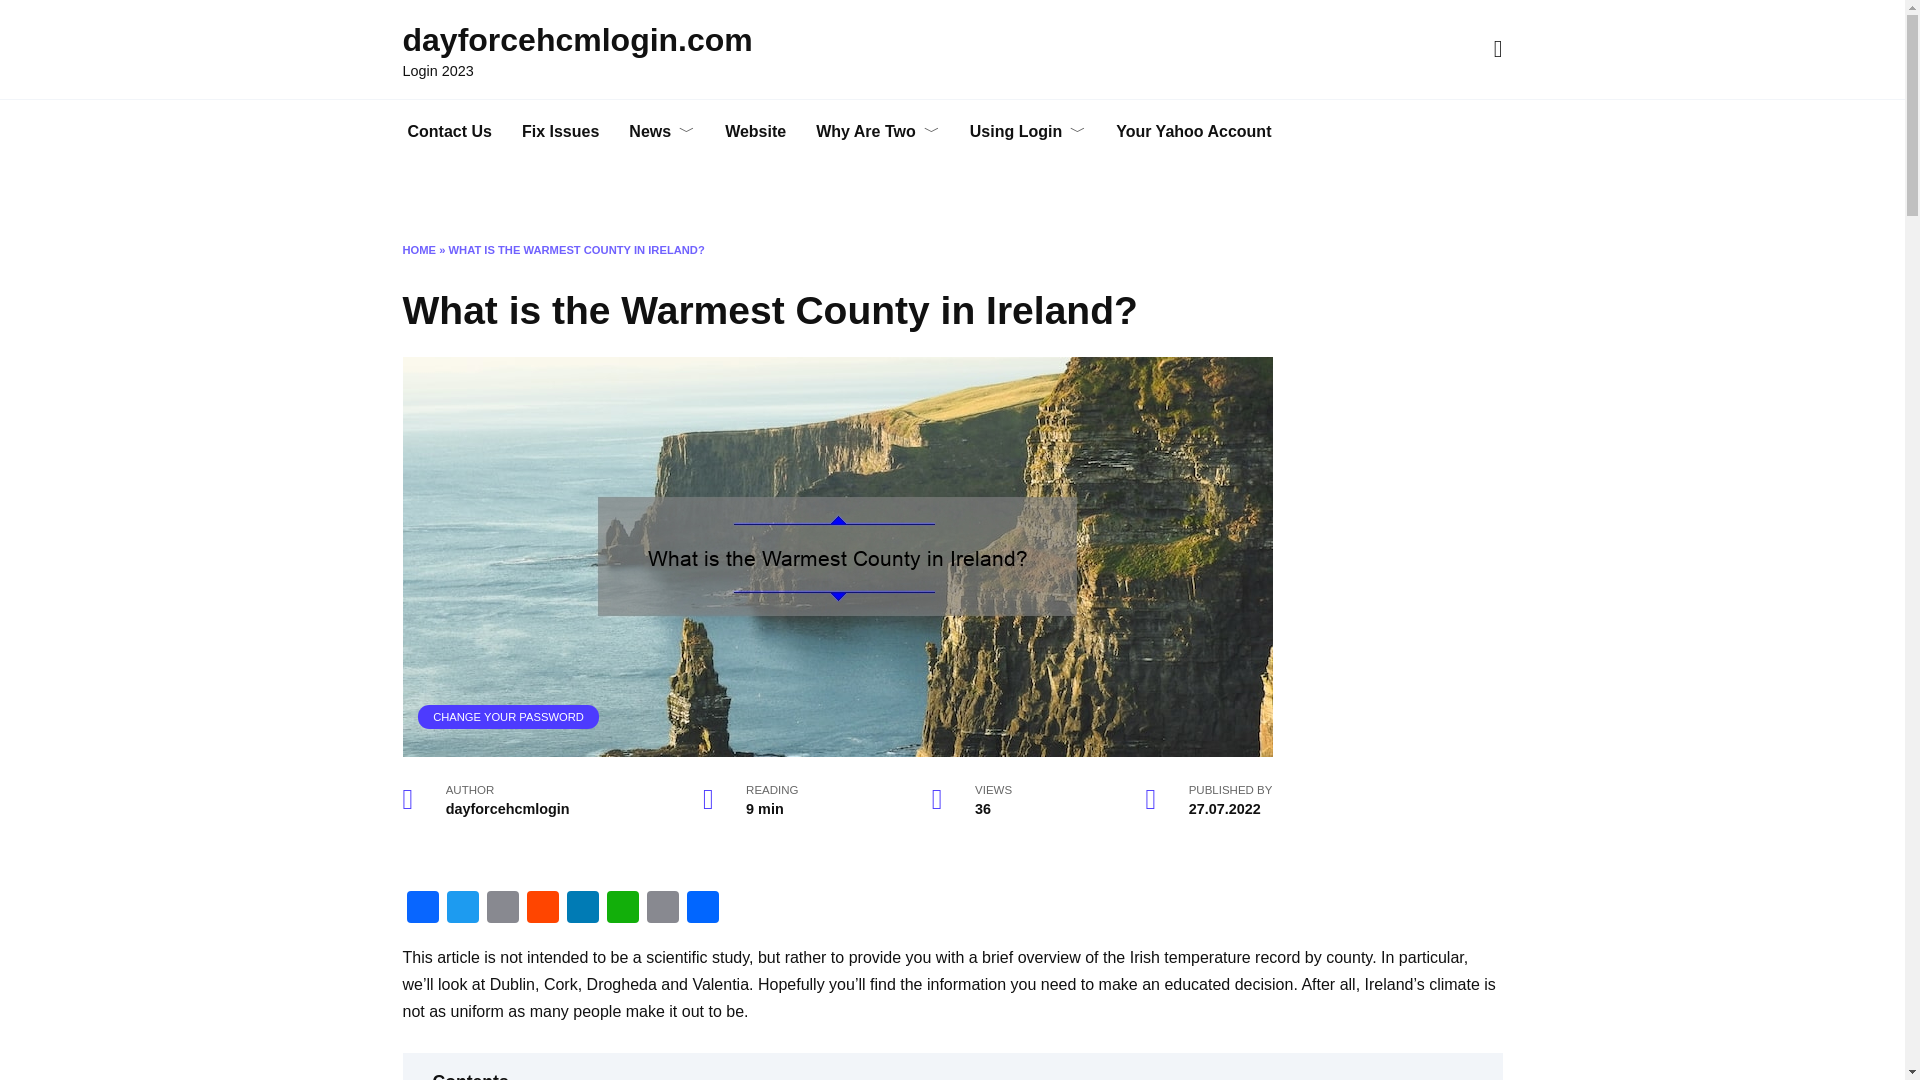 The height and width of the screenshot is (1080, 1920). Describe the element at coordinates (662, 132) in the screenshot. I see `News` at that location.